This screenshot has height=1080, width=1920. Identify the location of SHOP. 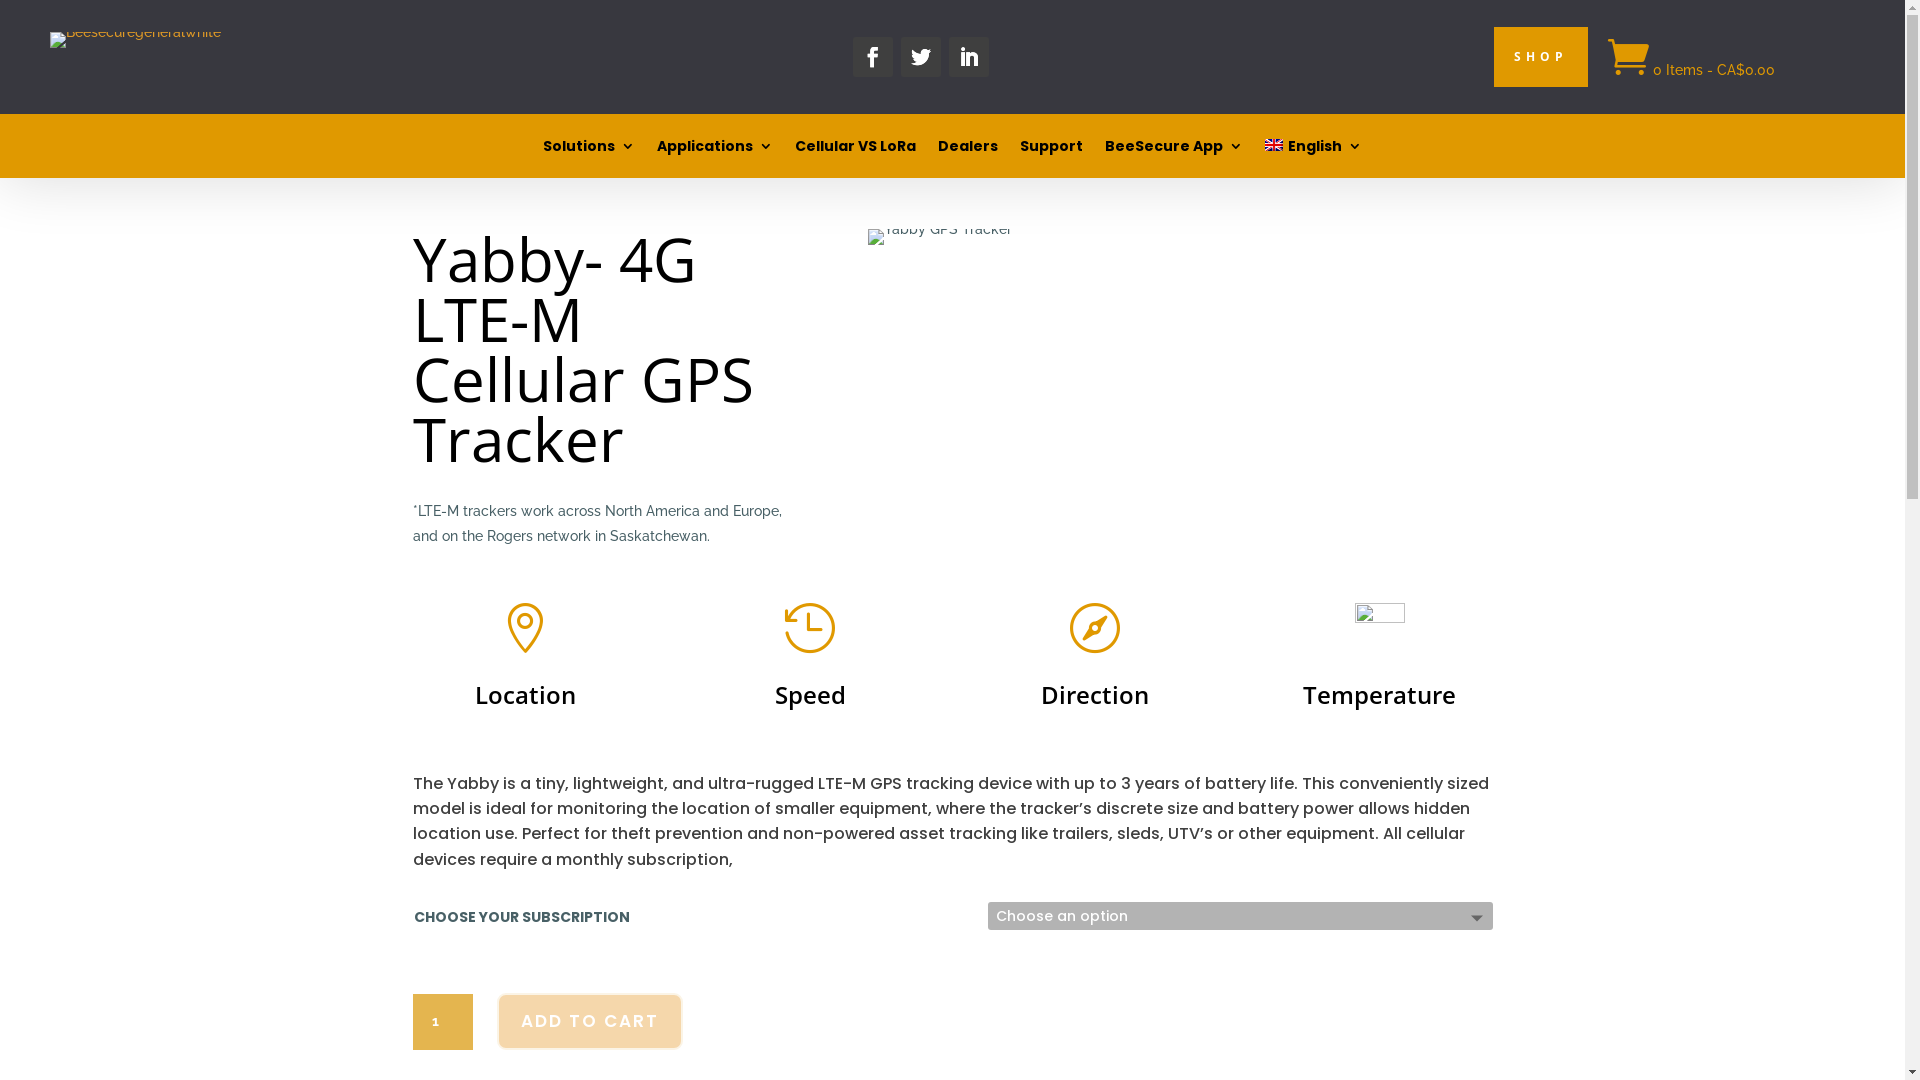
(1541, 57).